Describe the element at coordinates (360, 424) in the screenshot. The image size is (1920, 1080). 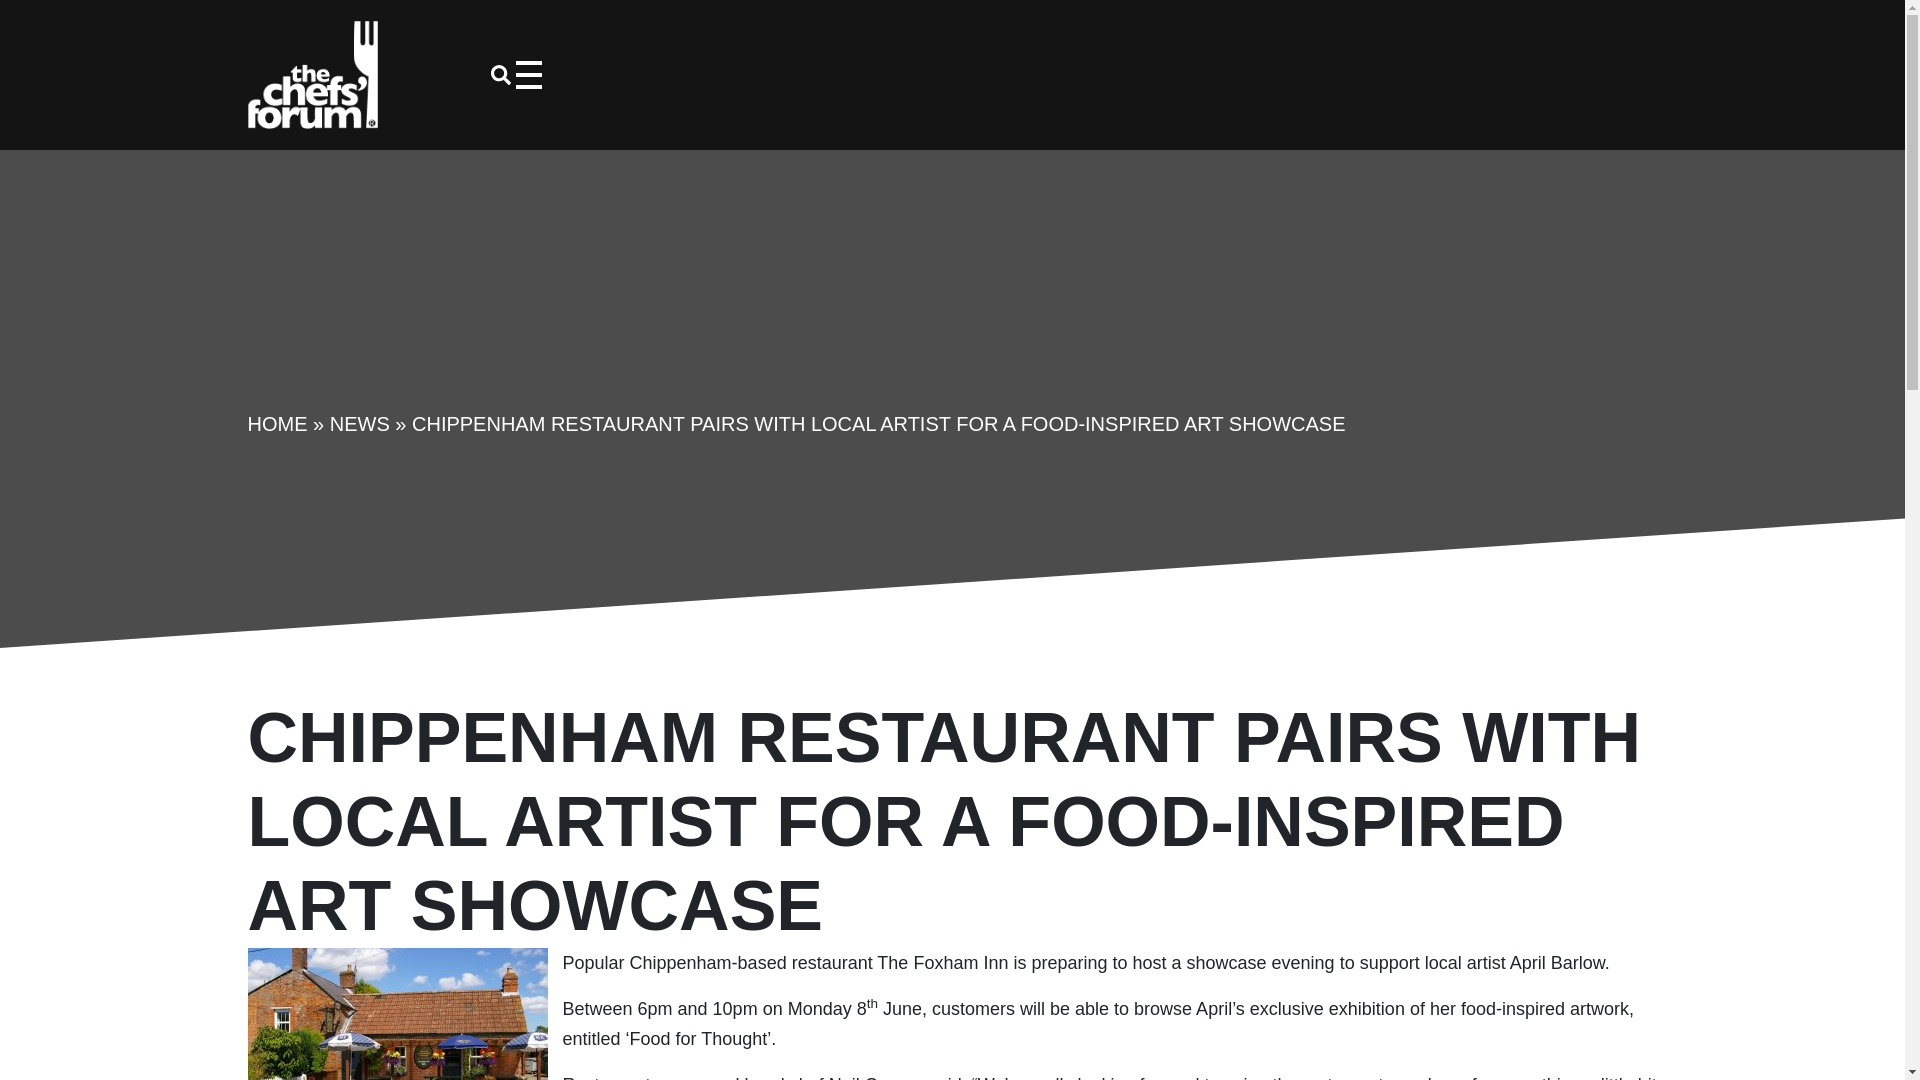
I see `NEWS` at that location.